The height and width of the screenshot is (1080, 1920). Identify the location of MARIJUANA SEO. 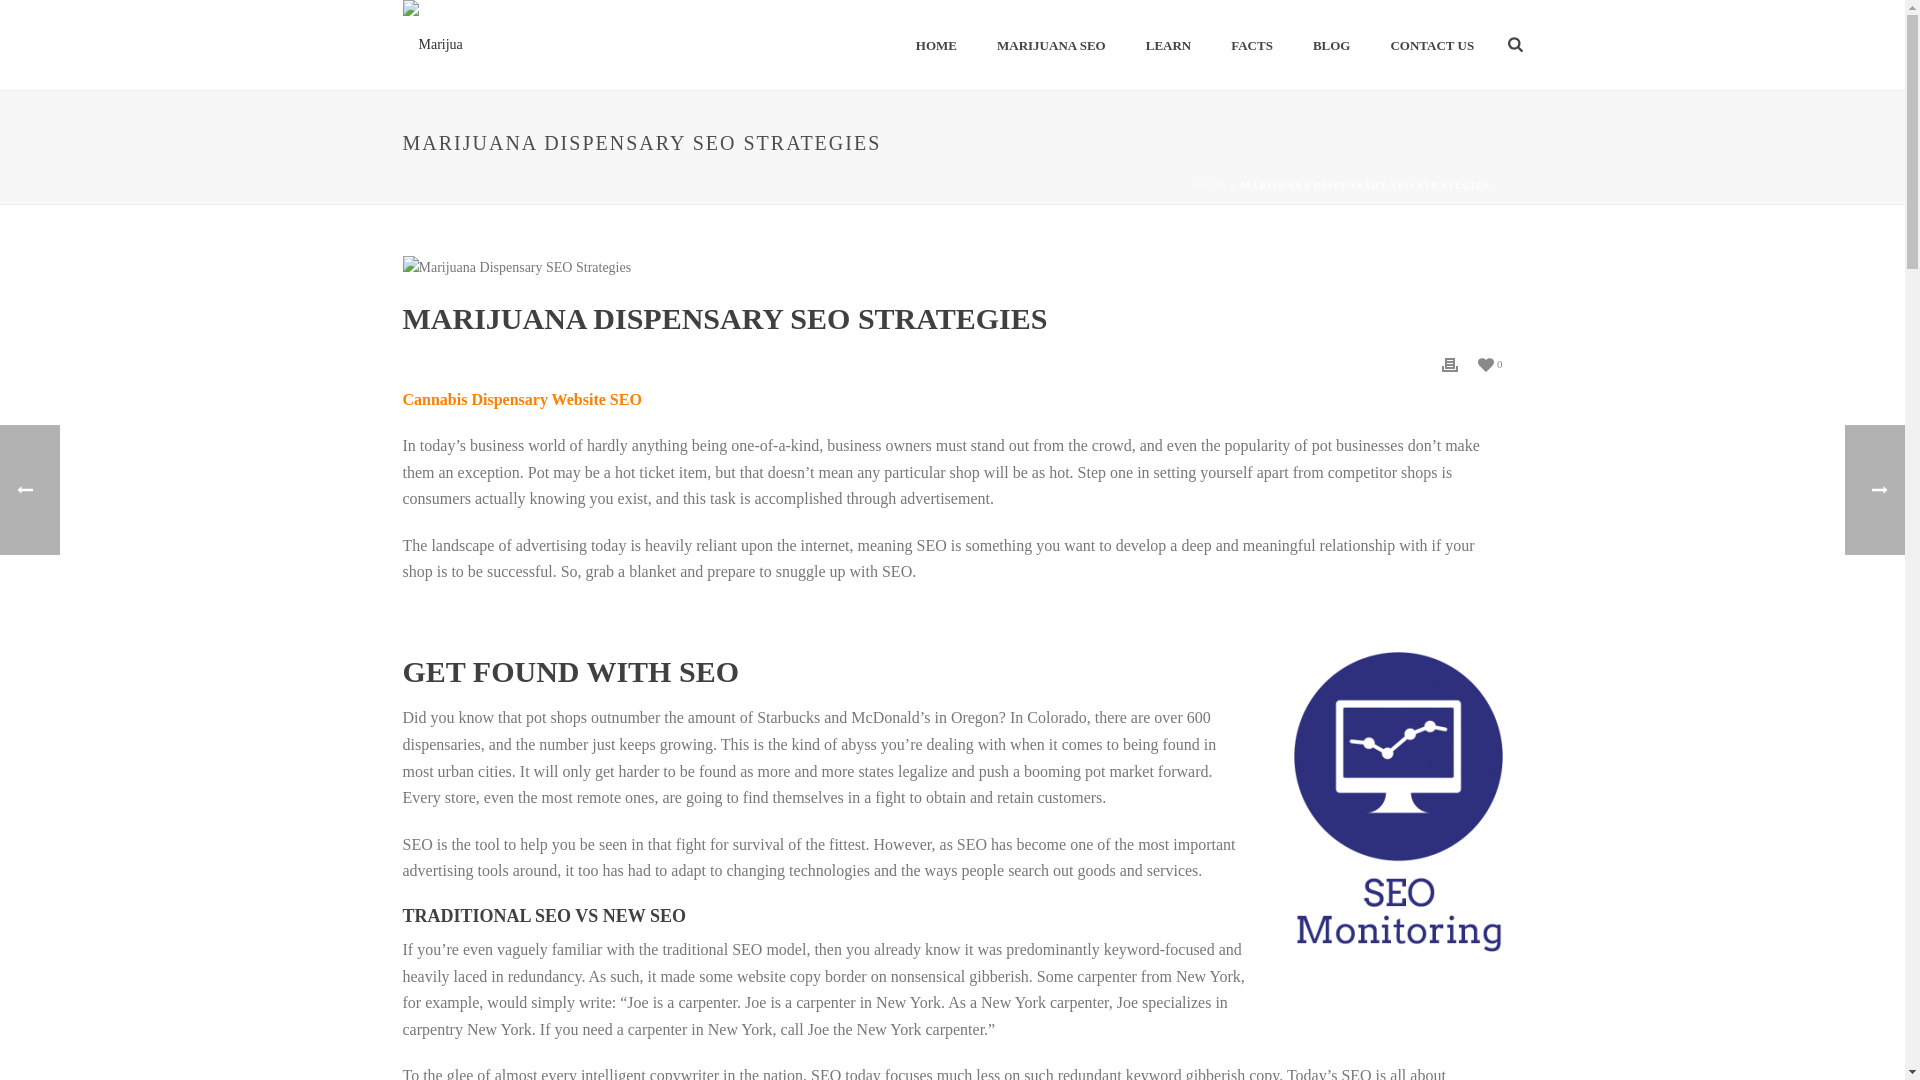
(1051, 46).